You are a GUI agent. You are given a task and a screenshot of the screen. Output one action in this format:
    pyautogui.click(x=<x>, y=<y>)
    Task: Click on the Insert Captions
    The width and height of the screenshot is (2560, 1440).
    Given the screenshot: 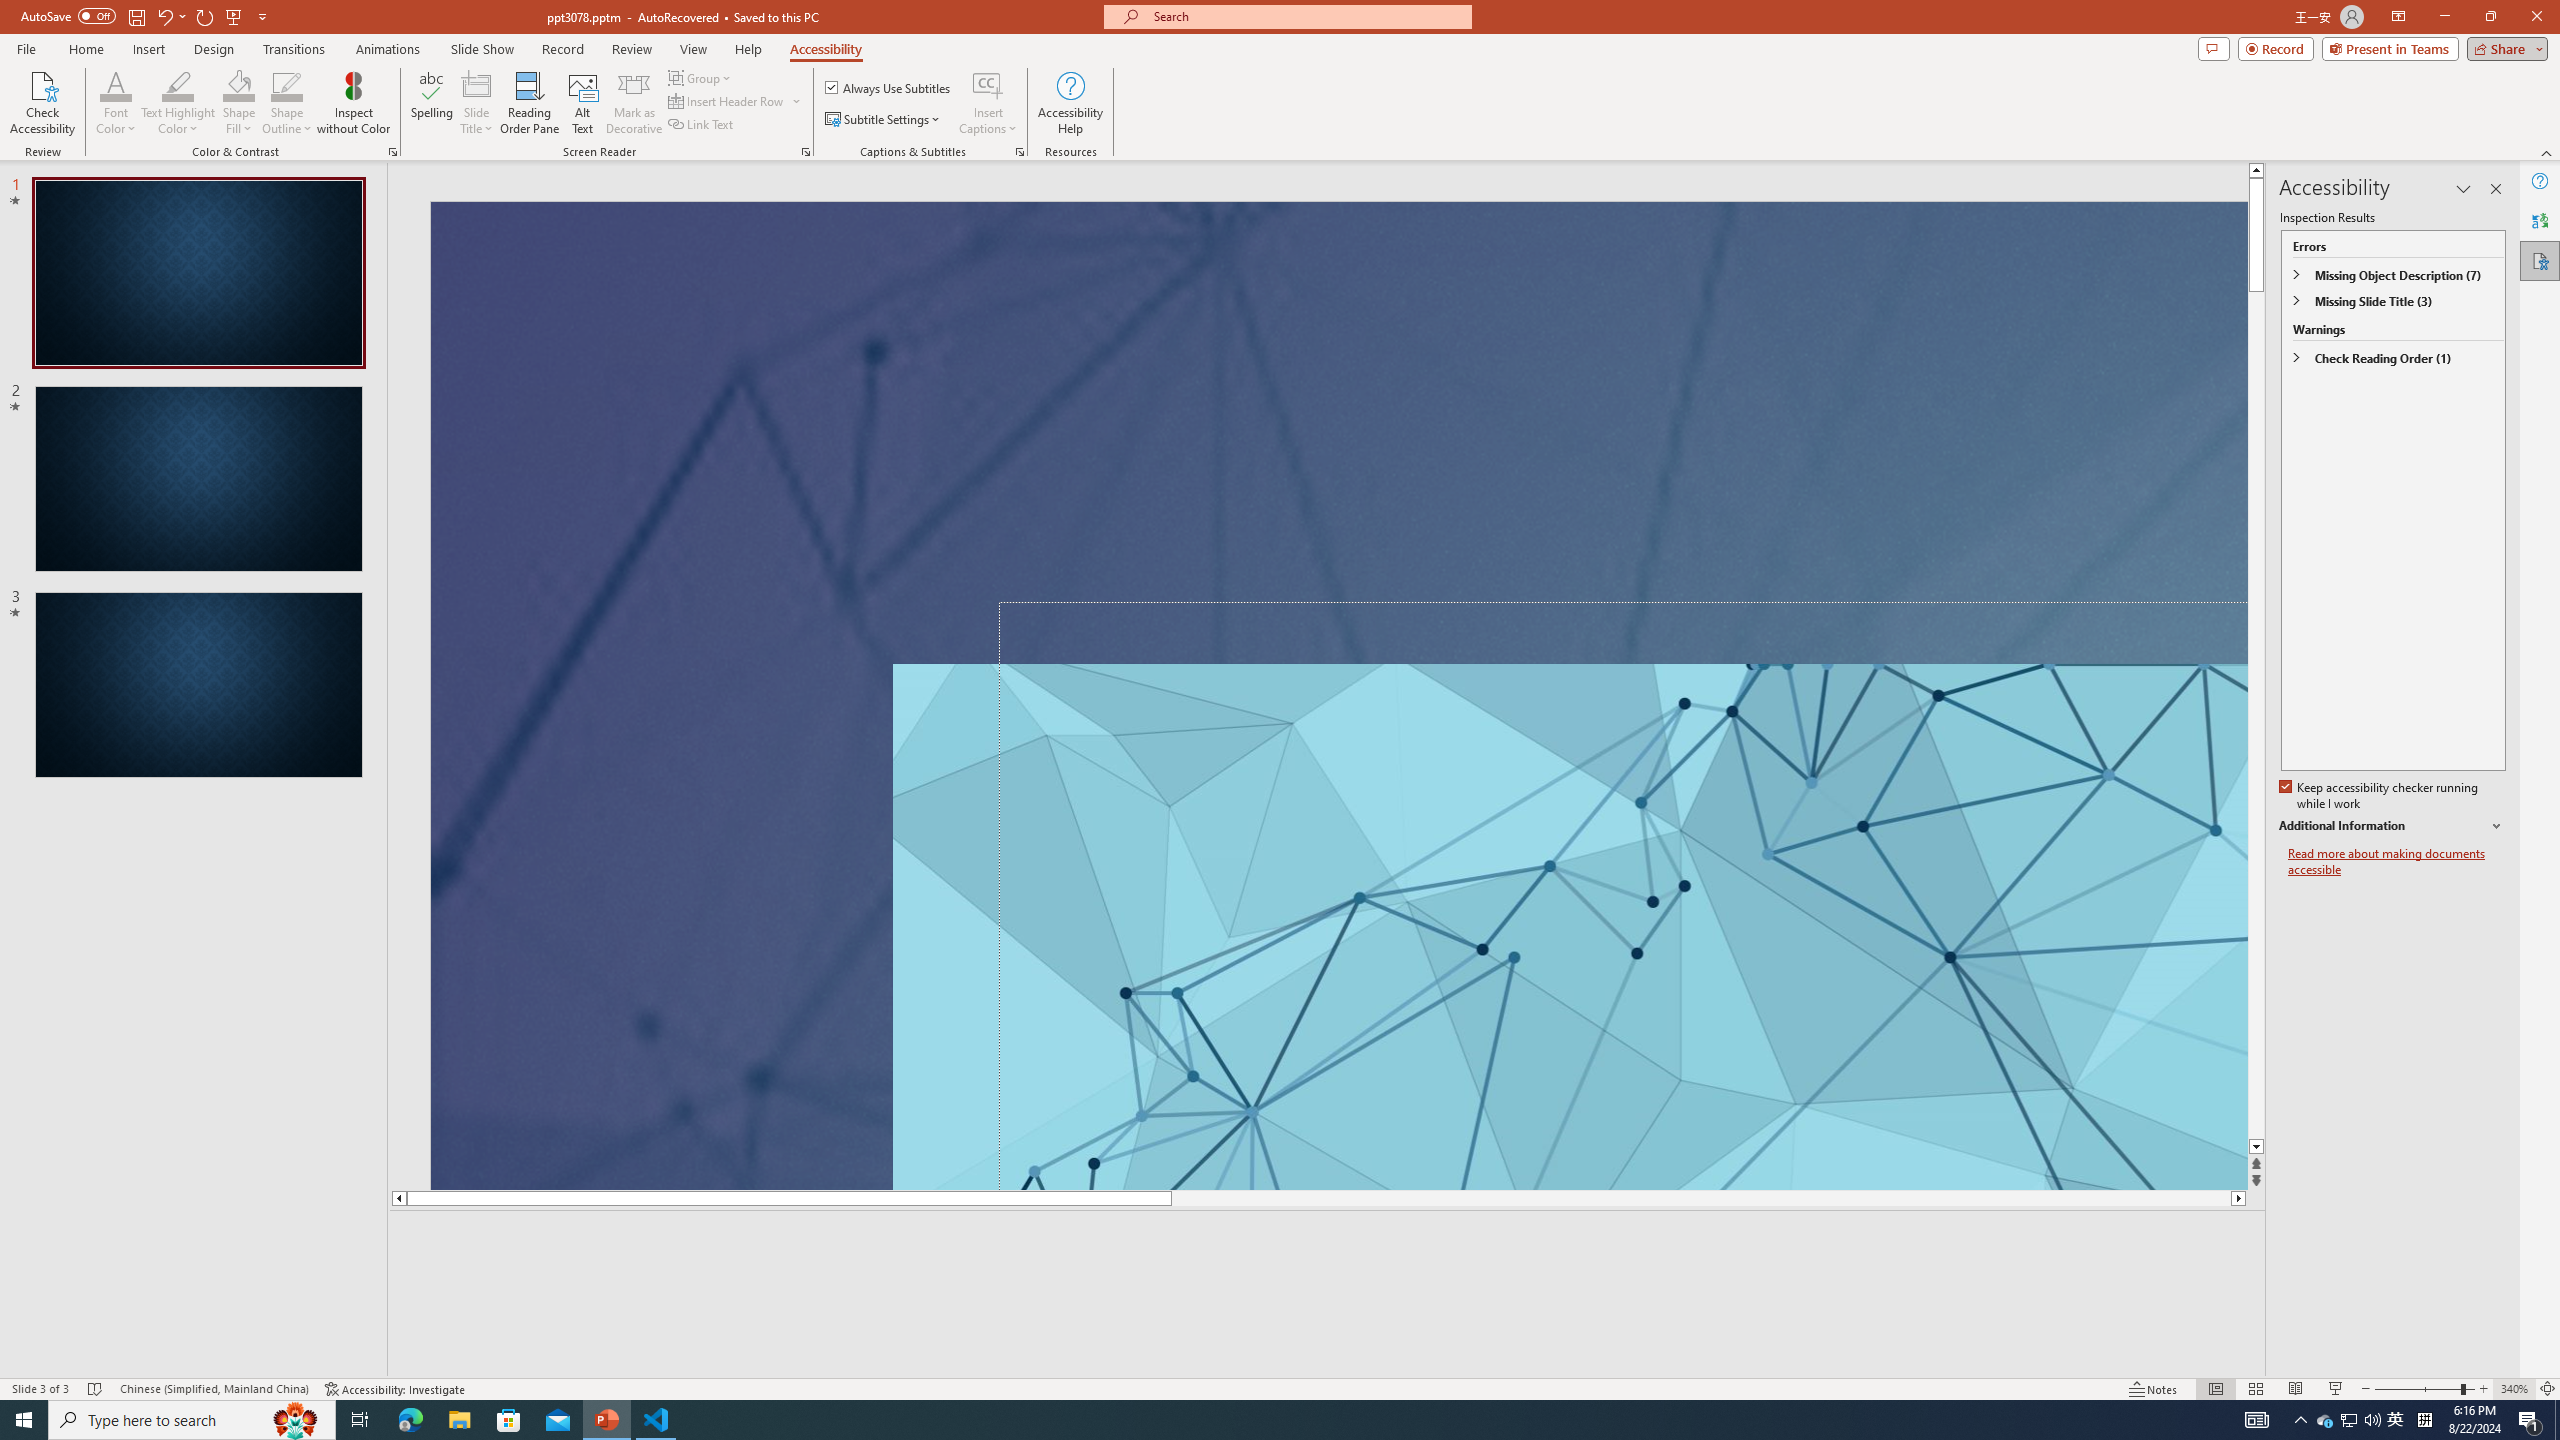 What is the action you would take?
    pyautogui.click(x=988, y=103)
    